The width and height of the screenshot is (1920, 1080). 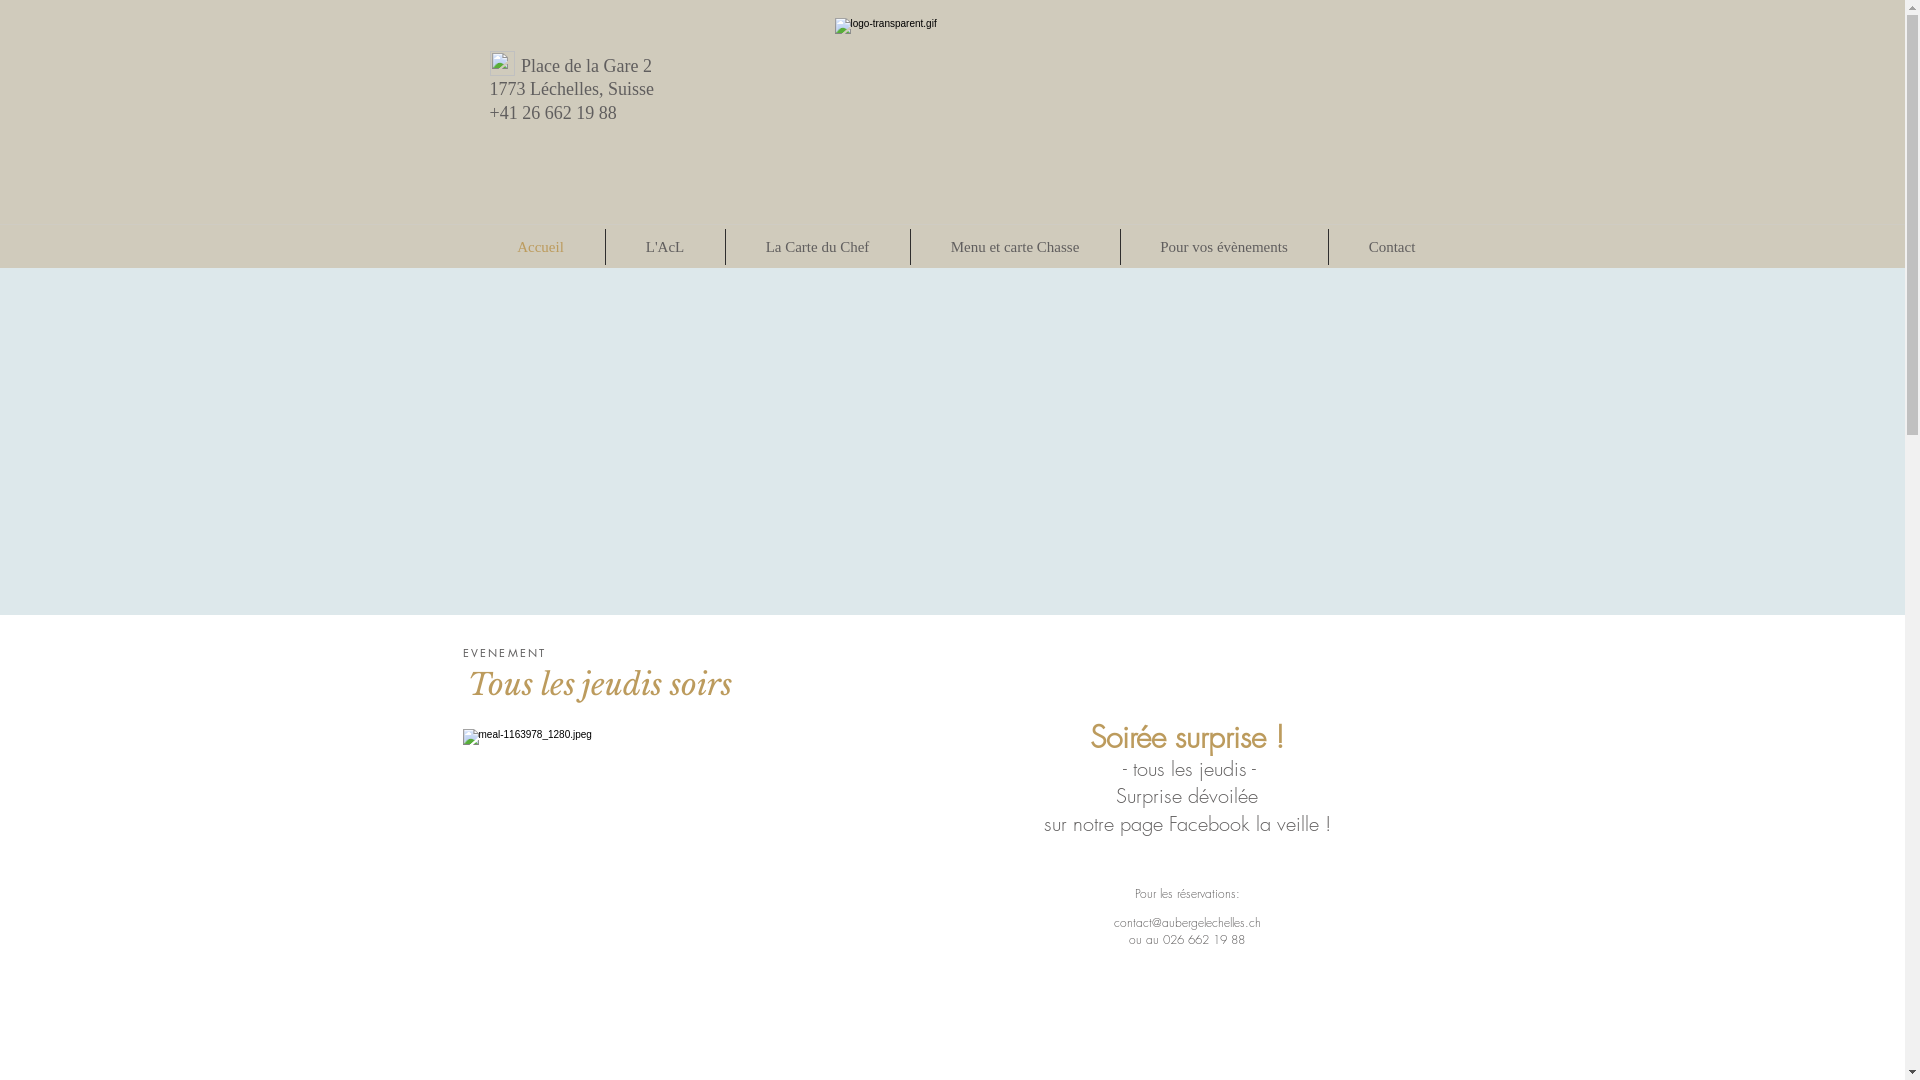 What do you see at coordinates (1014, 247) in the screenshot?
I see `Menu et carte Chasse` at bounding box center [1014, 247].